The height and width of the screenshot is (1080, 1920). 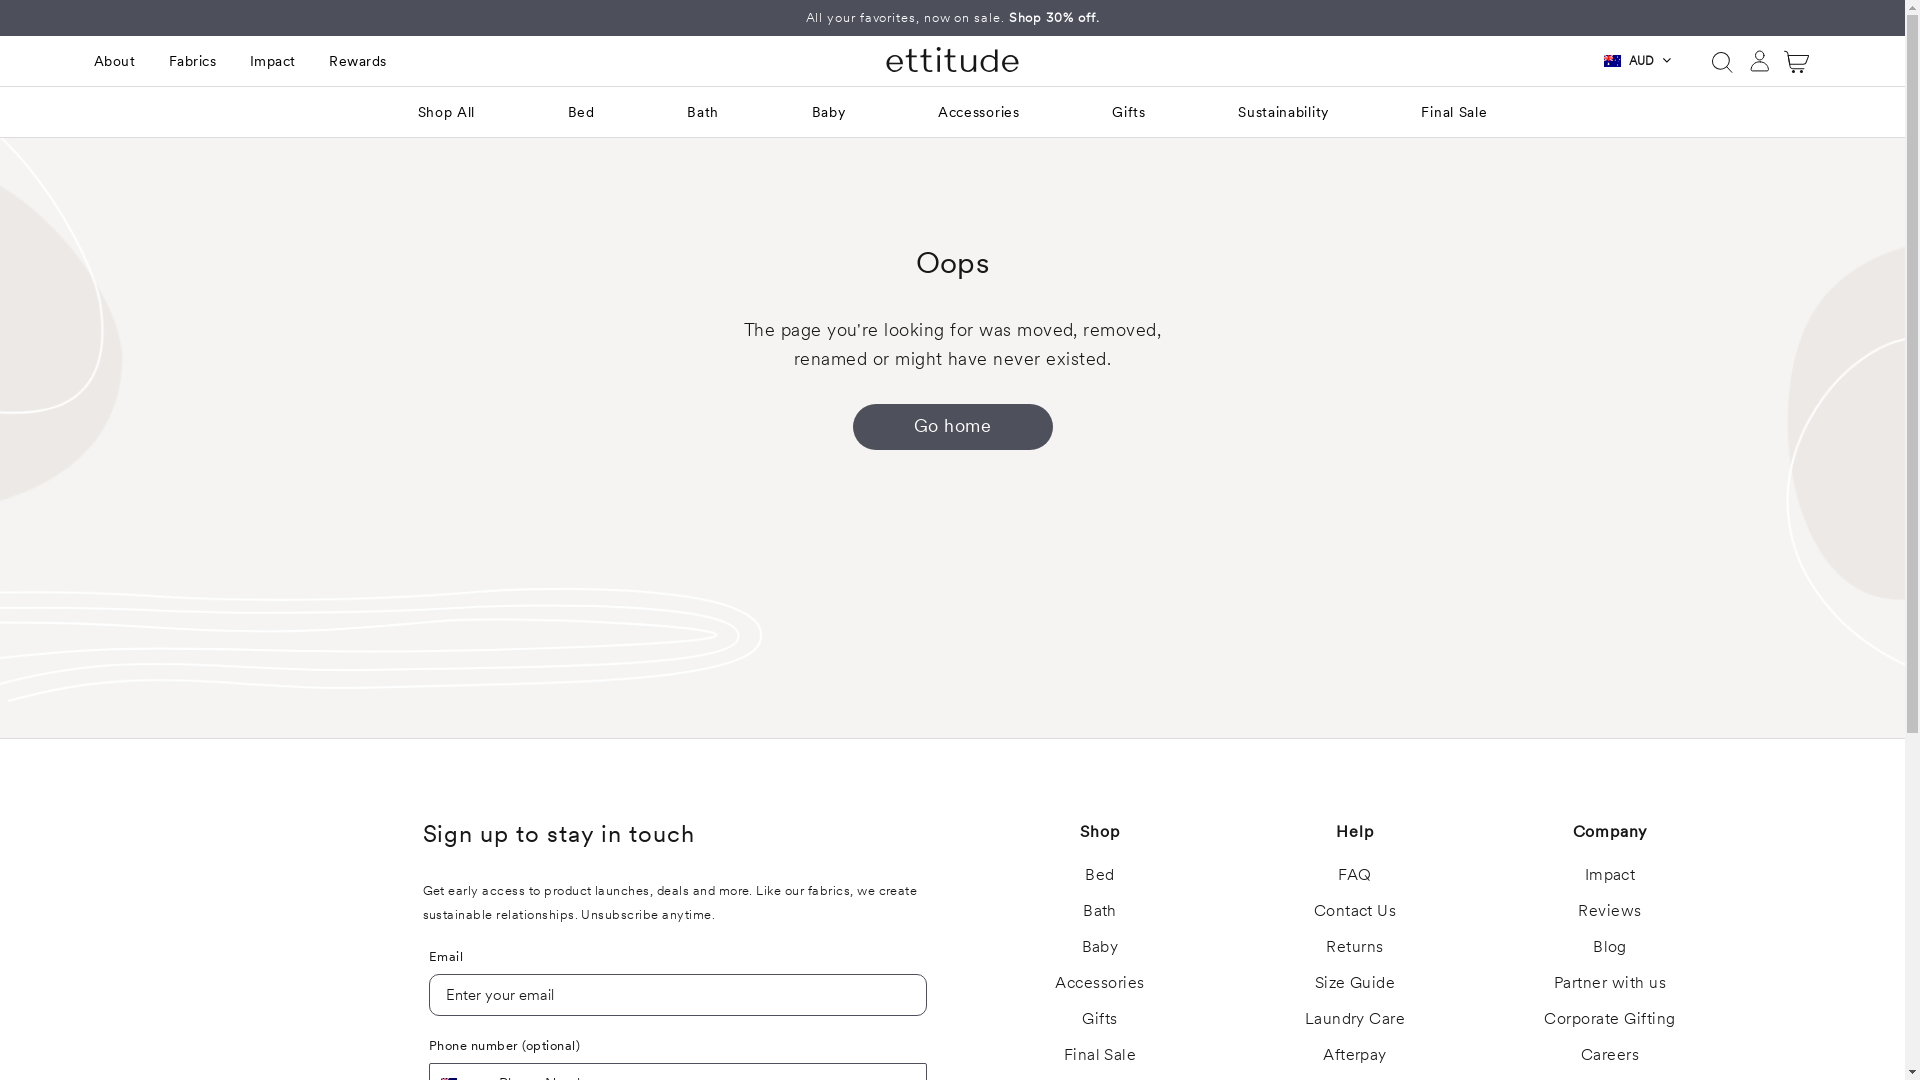 I want to click on Blog, so click(x=1610, y=946).